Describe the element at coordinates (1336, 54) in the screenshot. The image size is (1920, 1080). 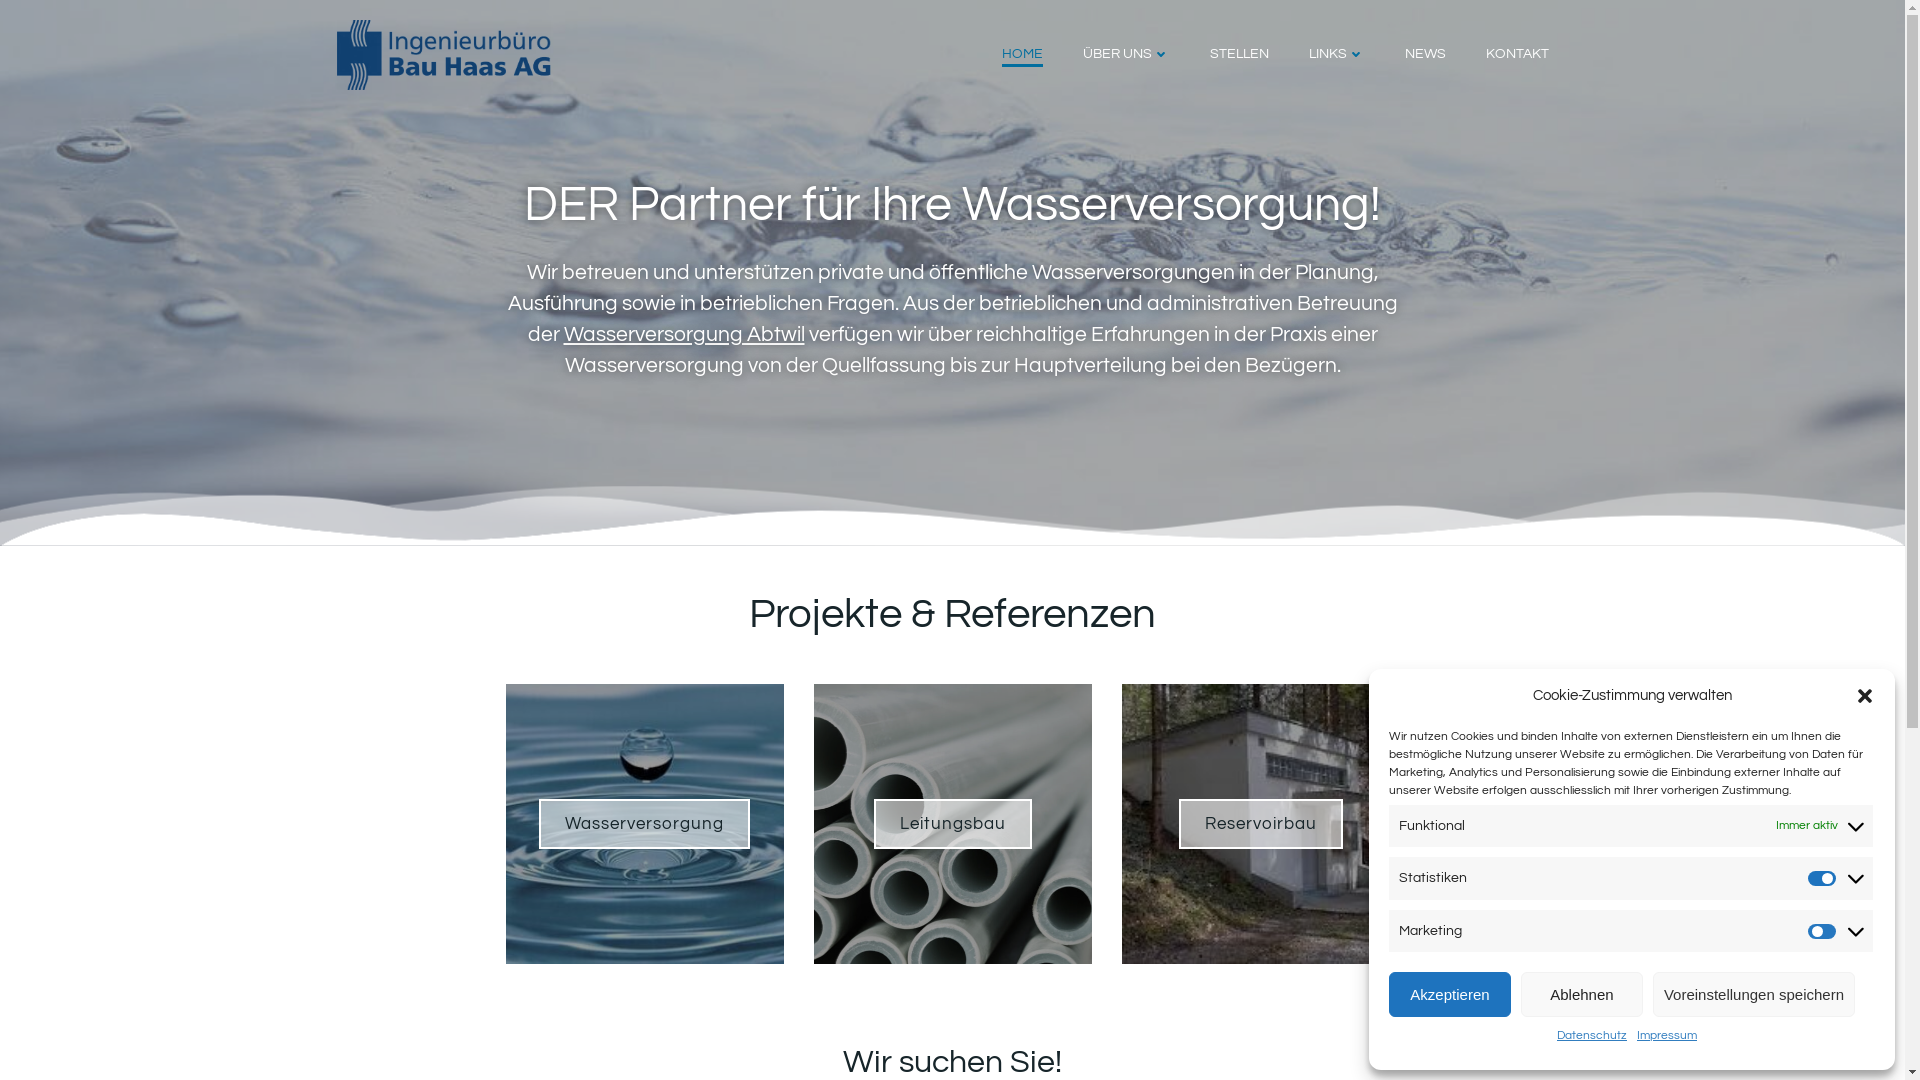
I see `LINKS` at that location.